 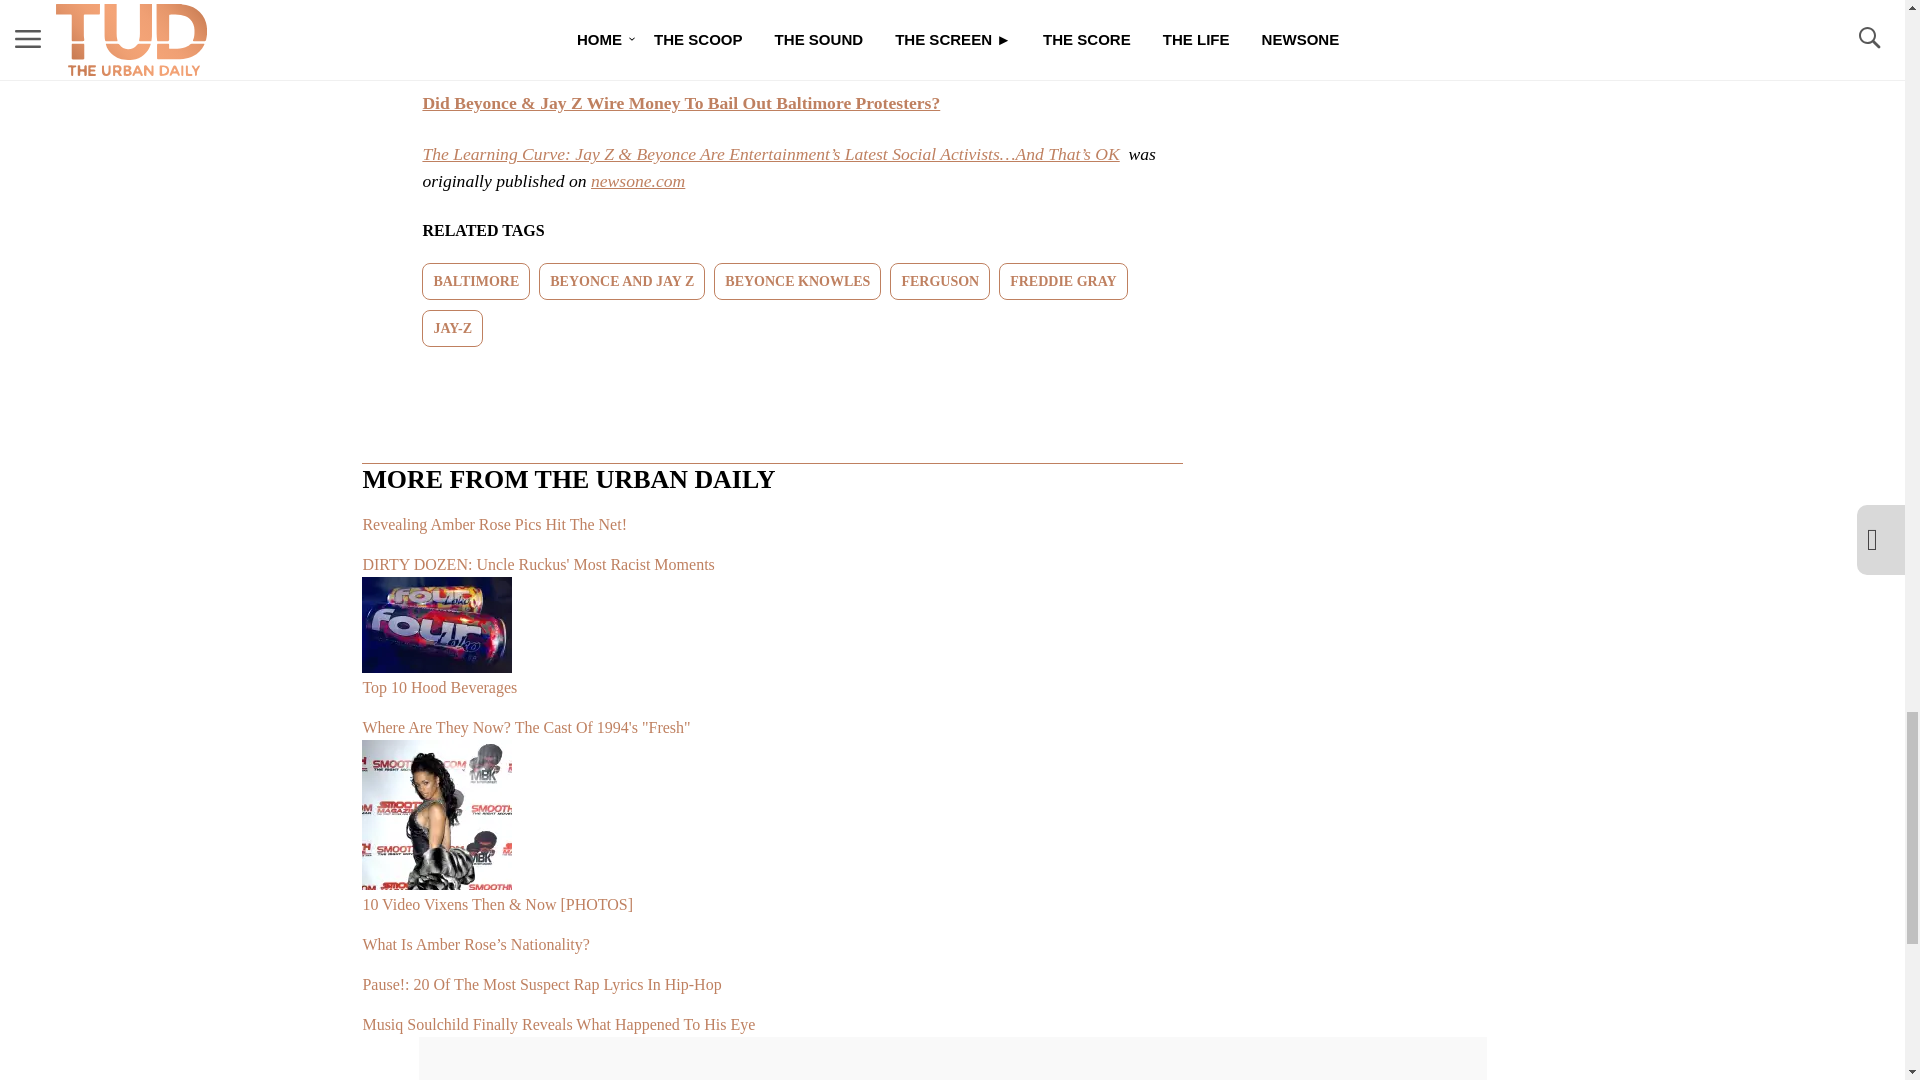 What do you see at coordinates (772, 638) in the screenshot?
I see `Top 10 Hood Beverages` at bounding box center [772, 638].